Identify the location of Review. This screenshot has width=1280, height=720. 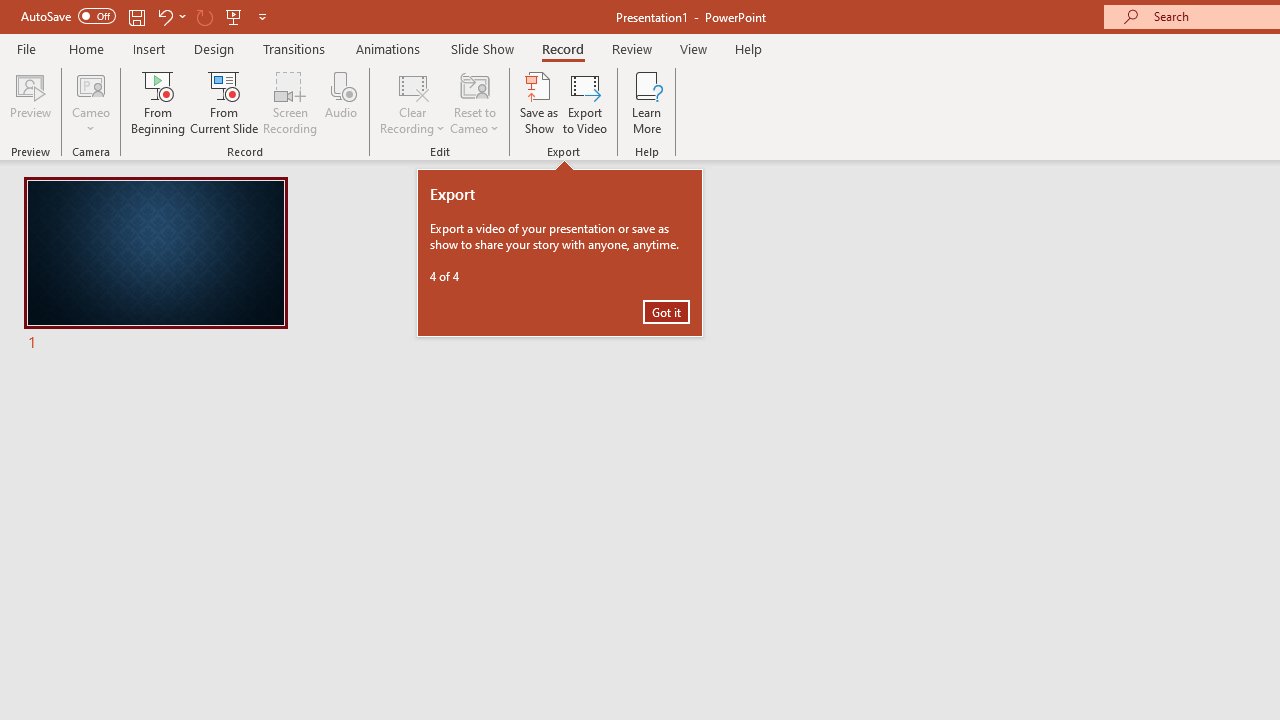
(631, 48).